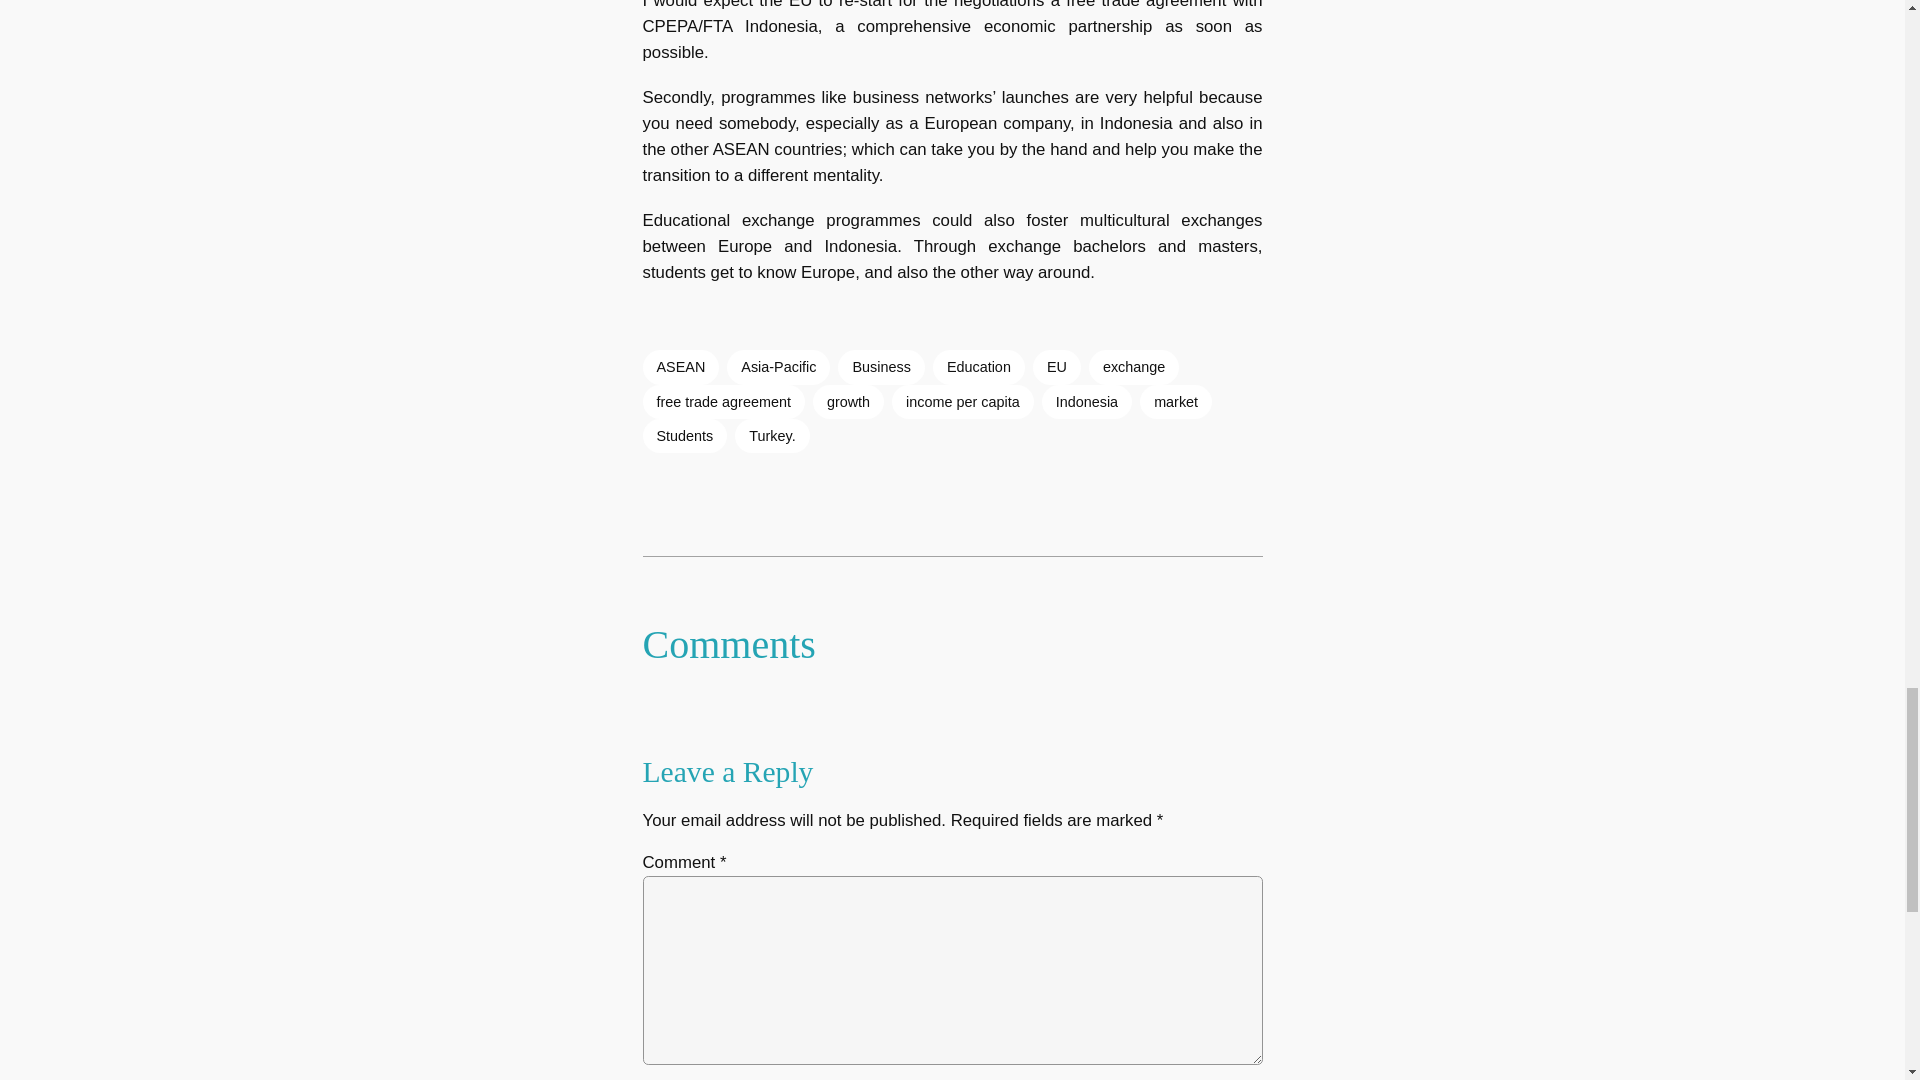 The width and height of the screenshot is (1920, 1080). What do you see at coordinates (848, 402) in the screenshot?
I see `growth` at bounding box center [848, 402].